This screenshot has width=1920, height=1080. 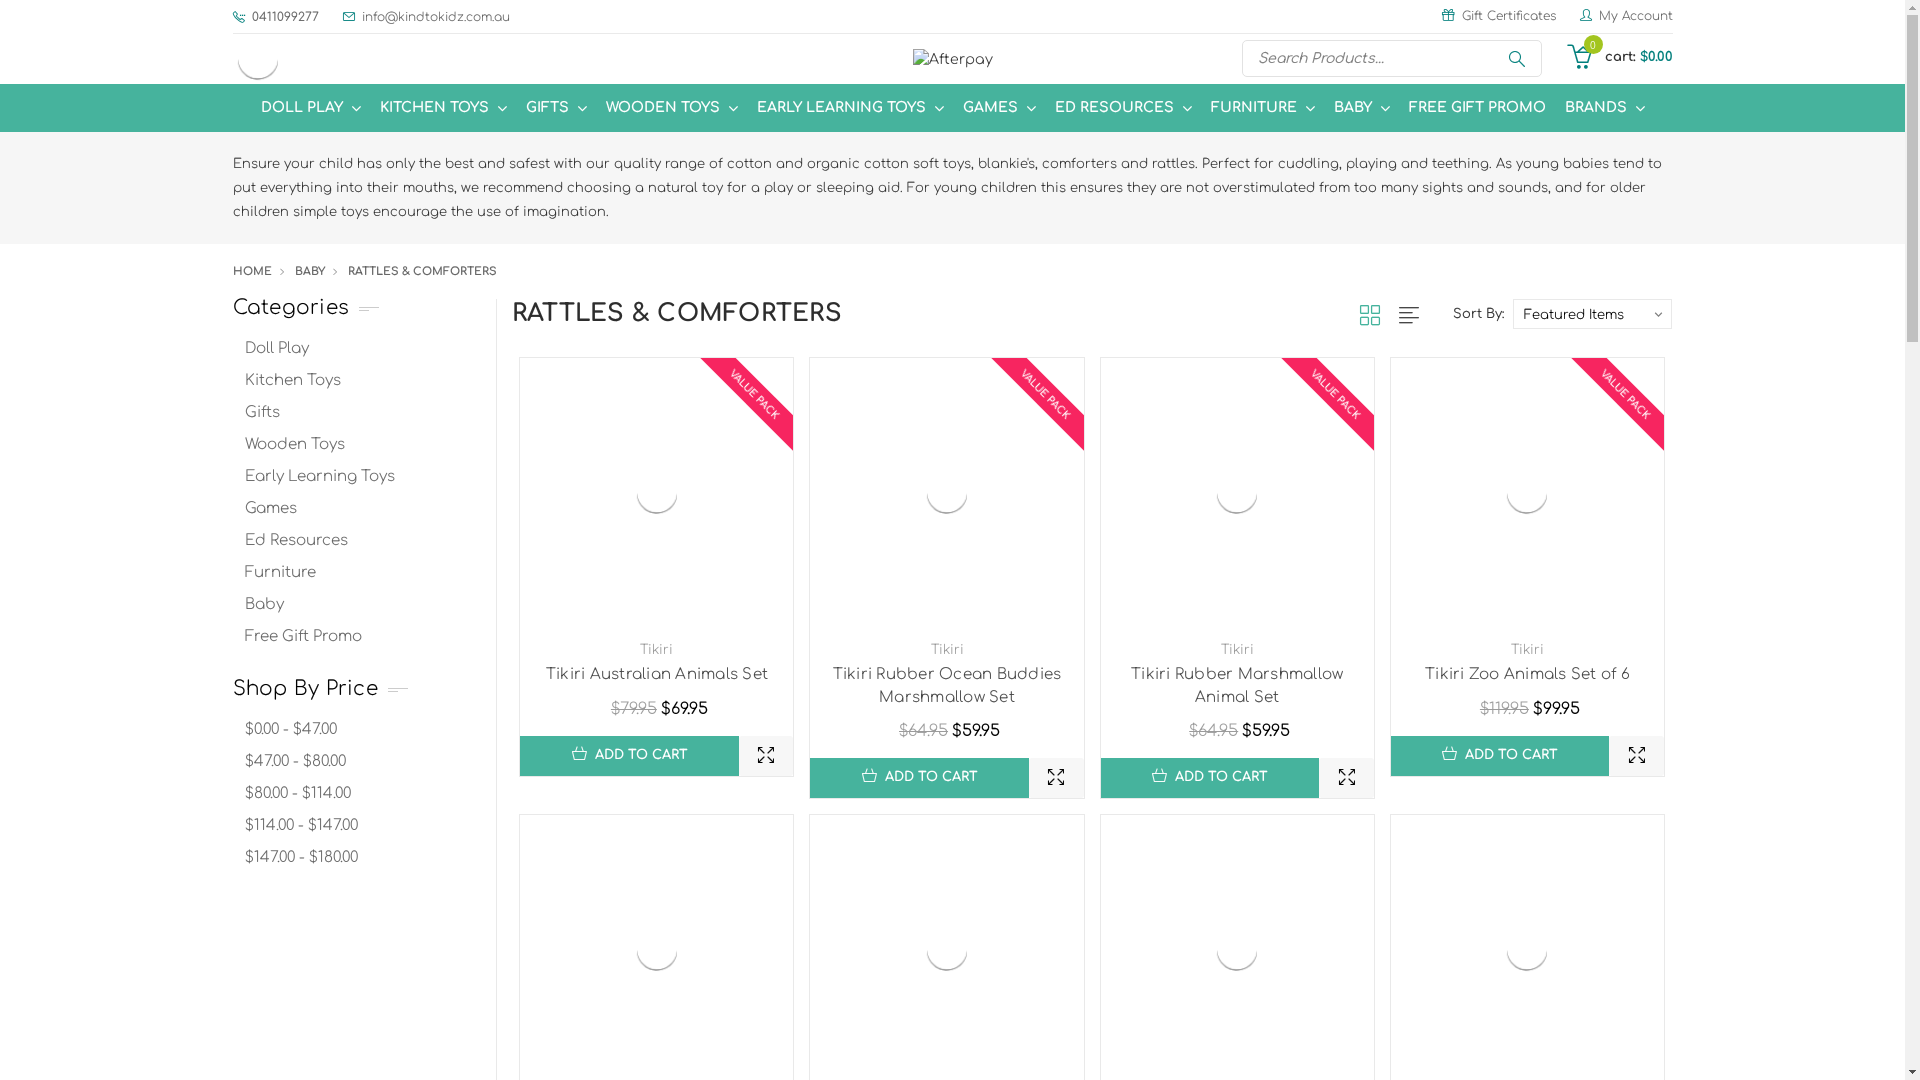 I want to click on Free Gift Promo, so click(x=362, y=637).